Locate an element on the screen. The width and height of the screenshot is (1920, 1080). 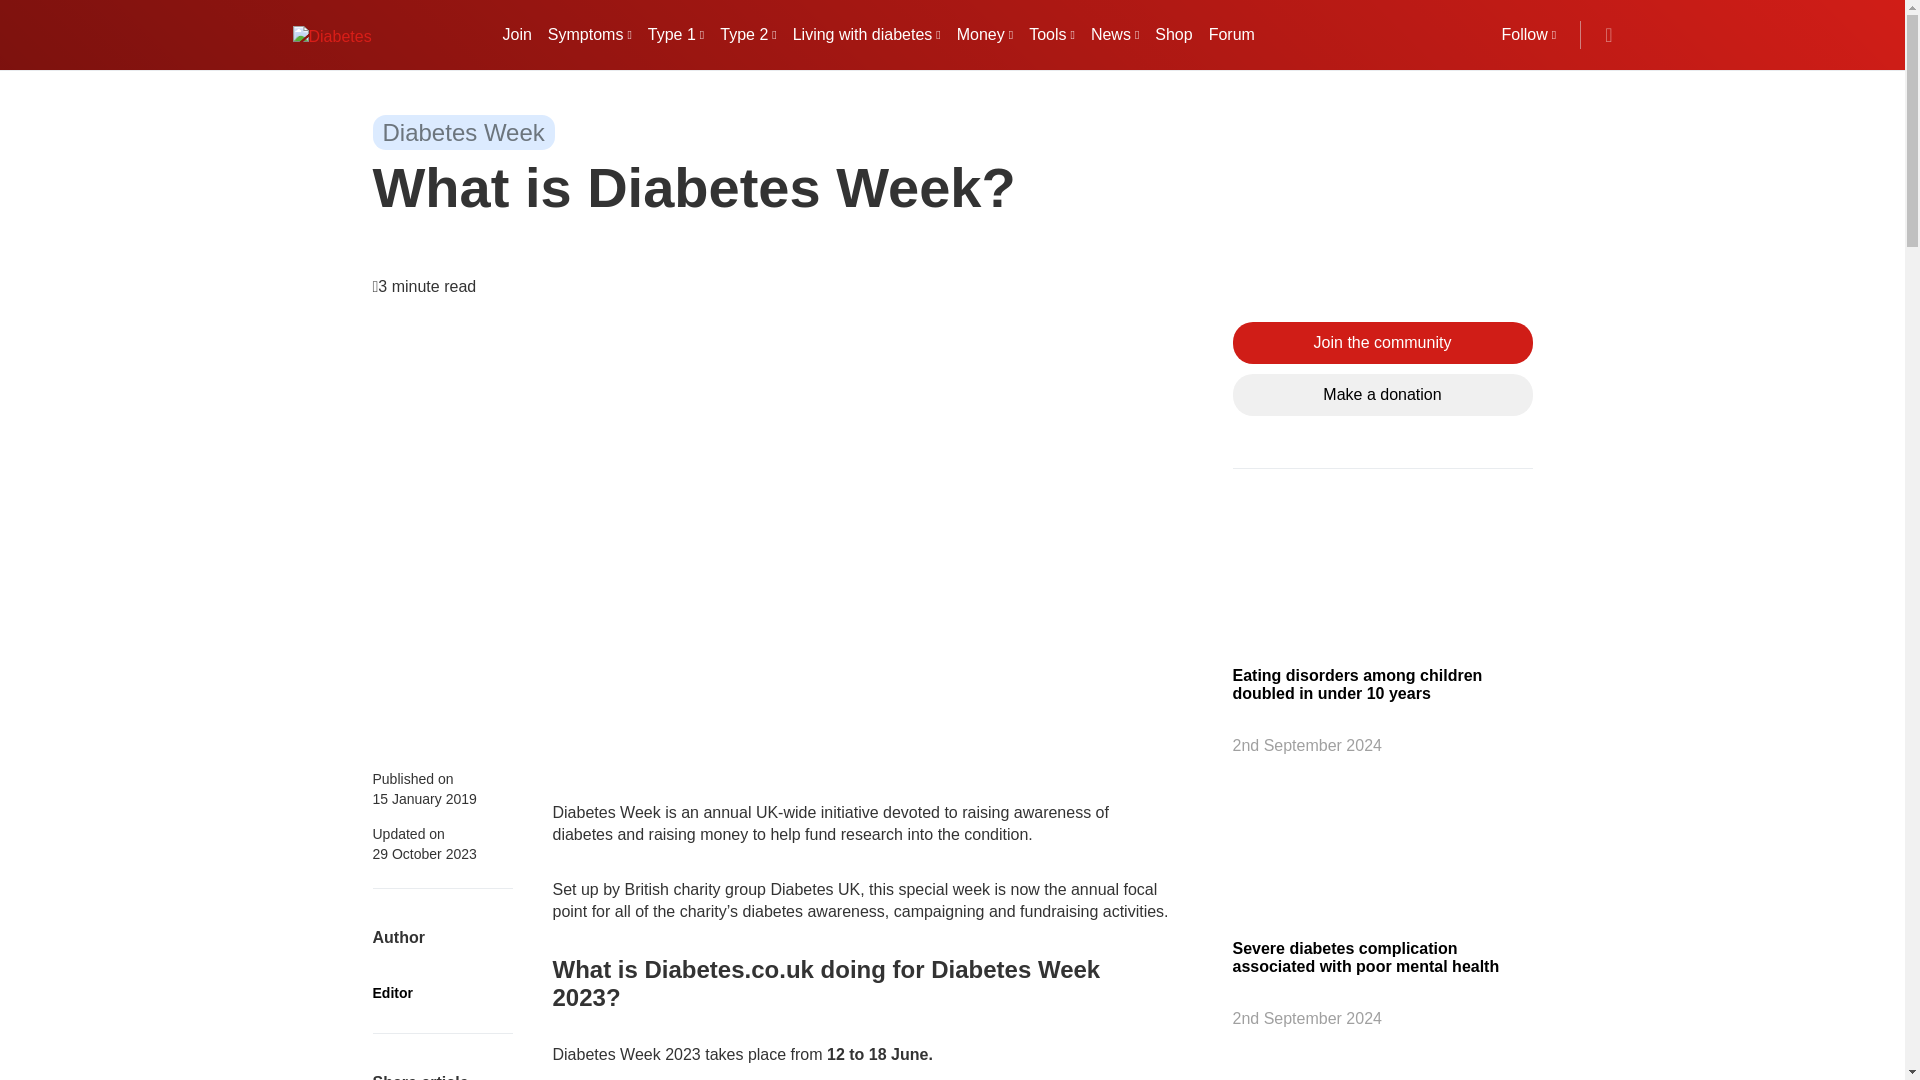
Type 2 is located at coordinates (748, 34).